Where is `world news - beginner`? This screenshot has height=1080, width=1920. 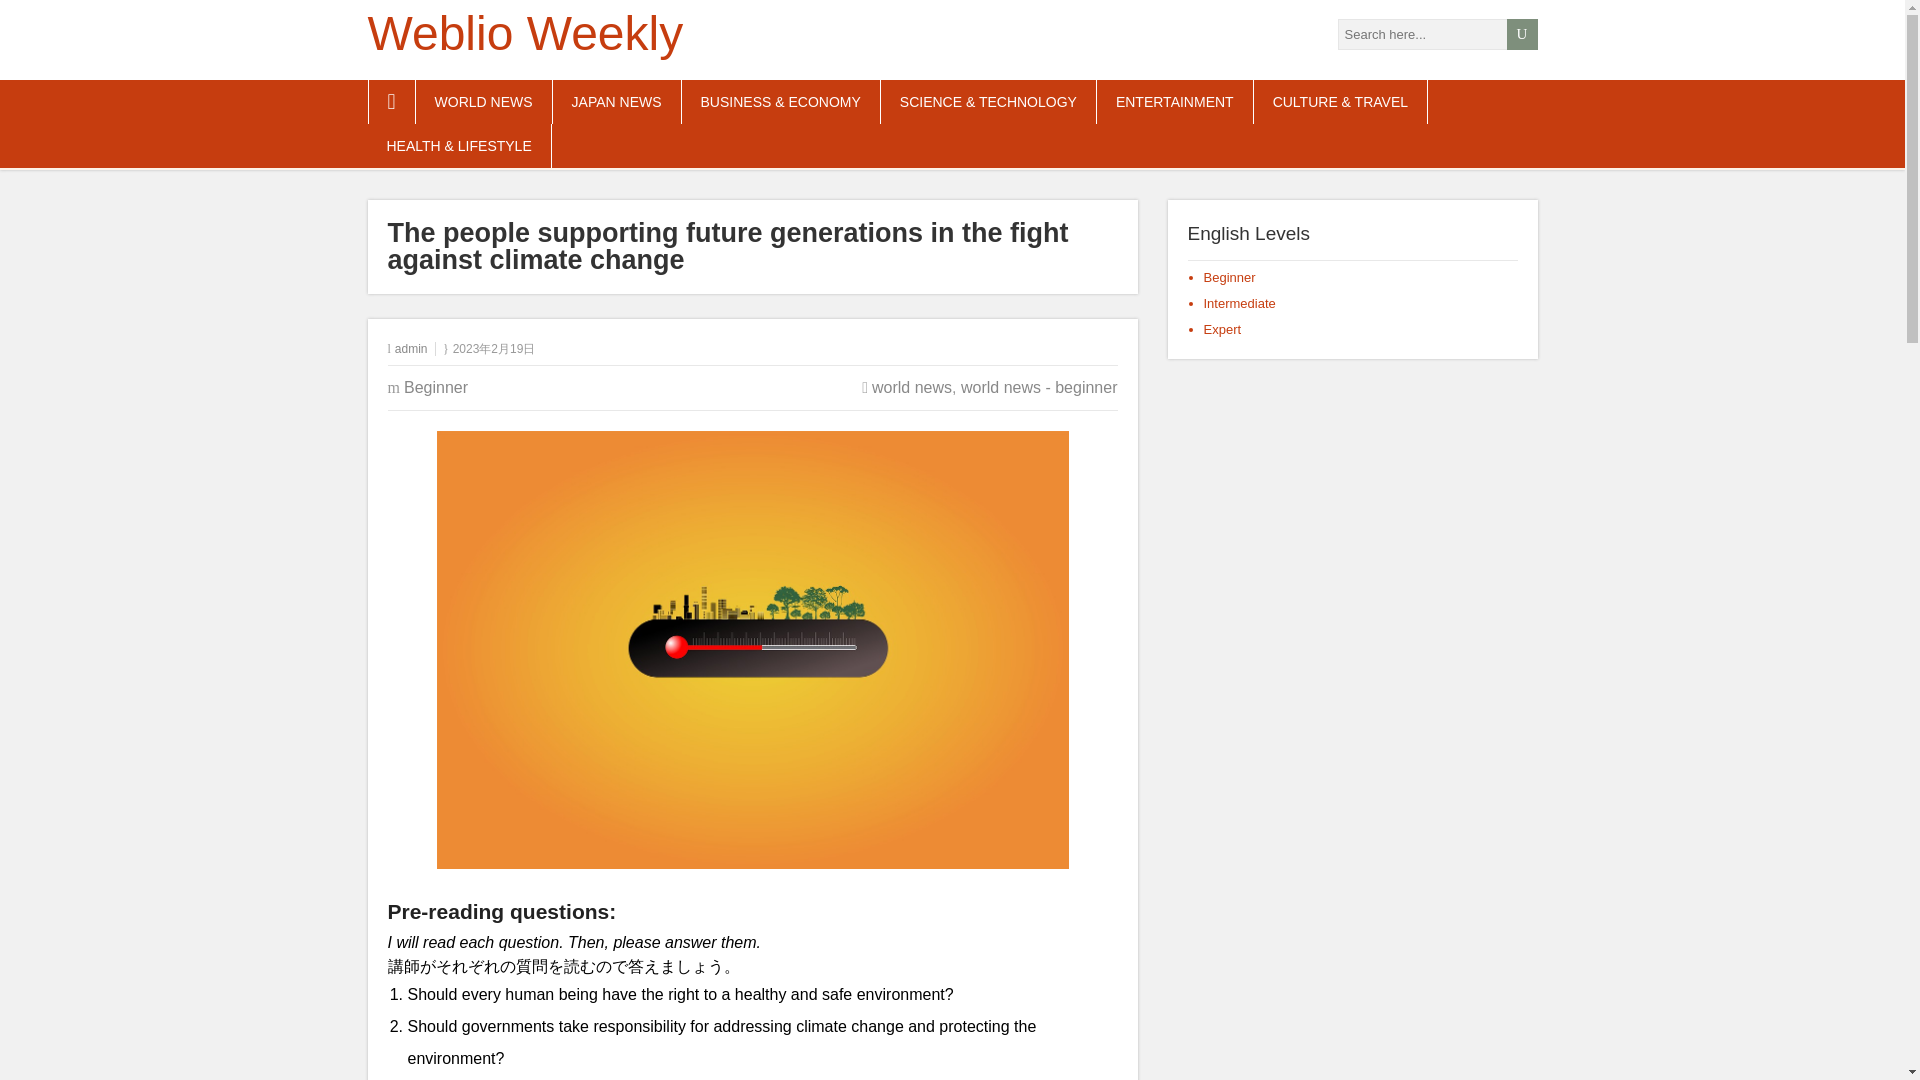 world news - beginner is located at coordinates (1039, 388).